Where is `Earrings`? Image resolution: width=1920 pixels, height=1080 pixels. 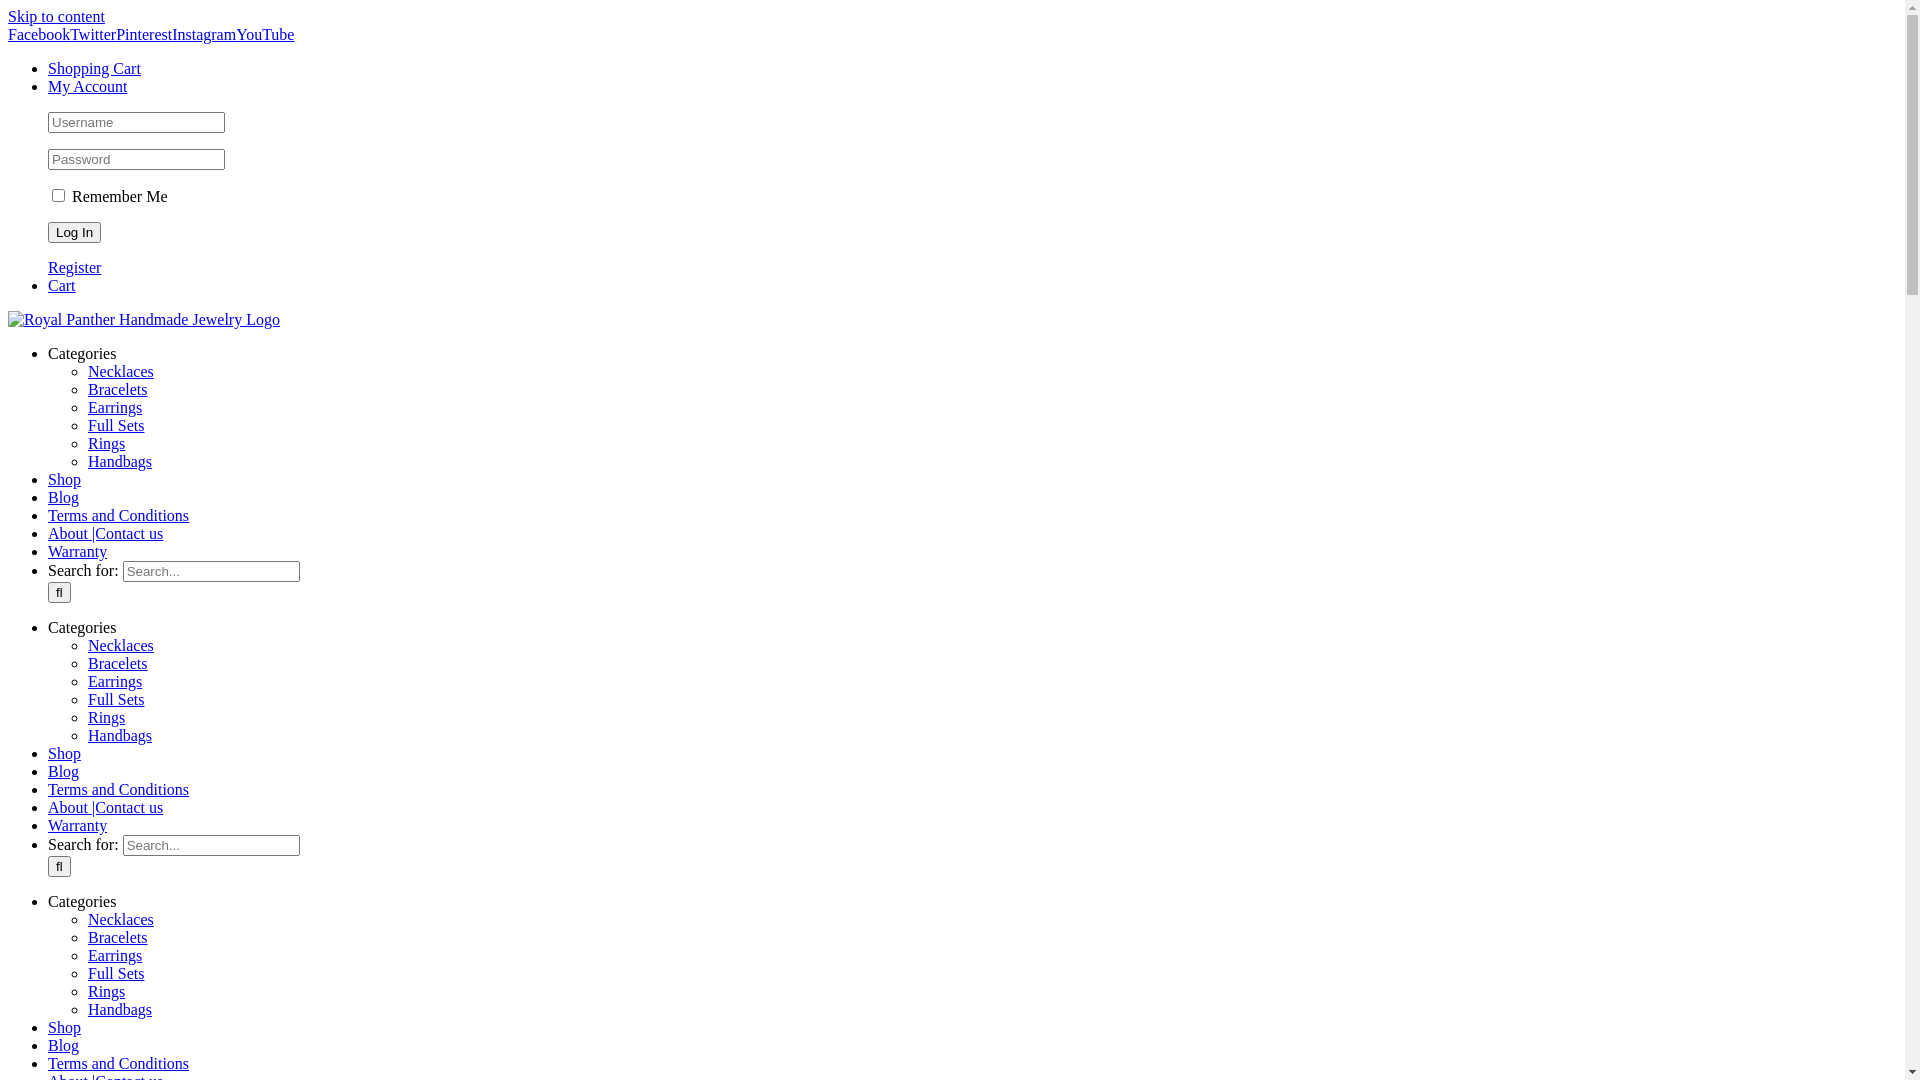
Earrings is located at coordinates (115, 738).